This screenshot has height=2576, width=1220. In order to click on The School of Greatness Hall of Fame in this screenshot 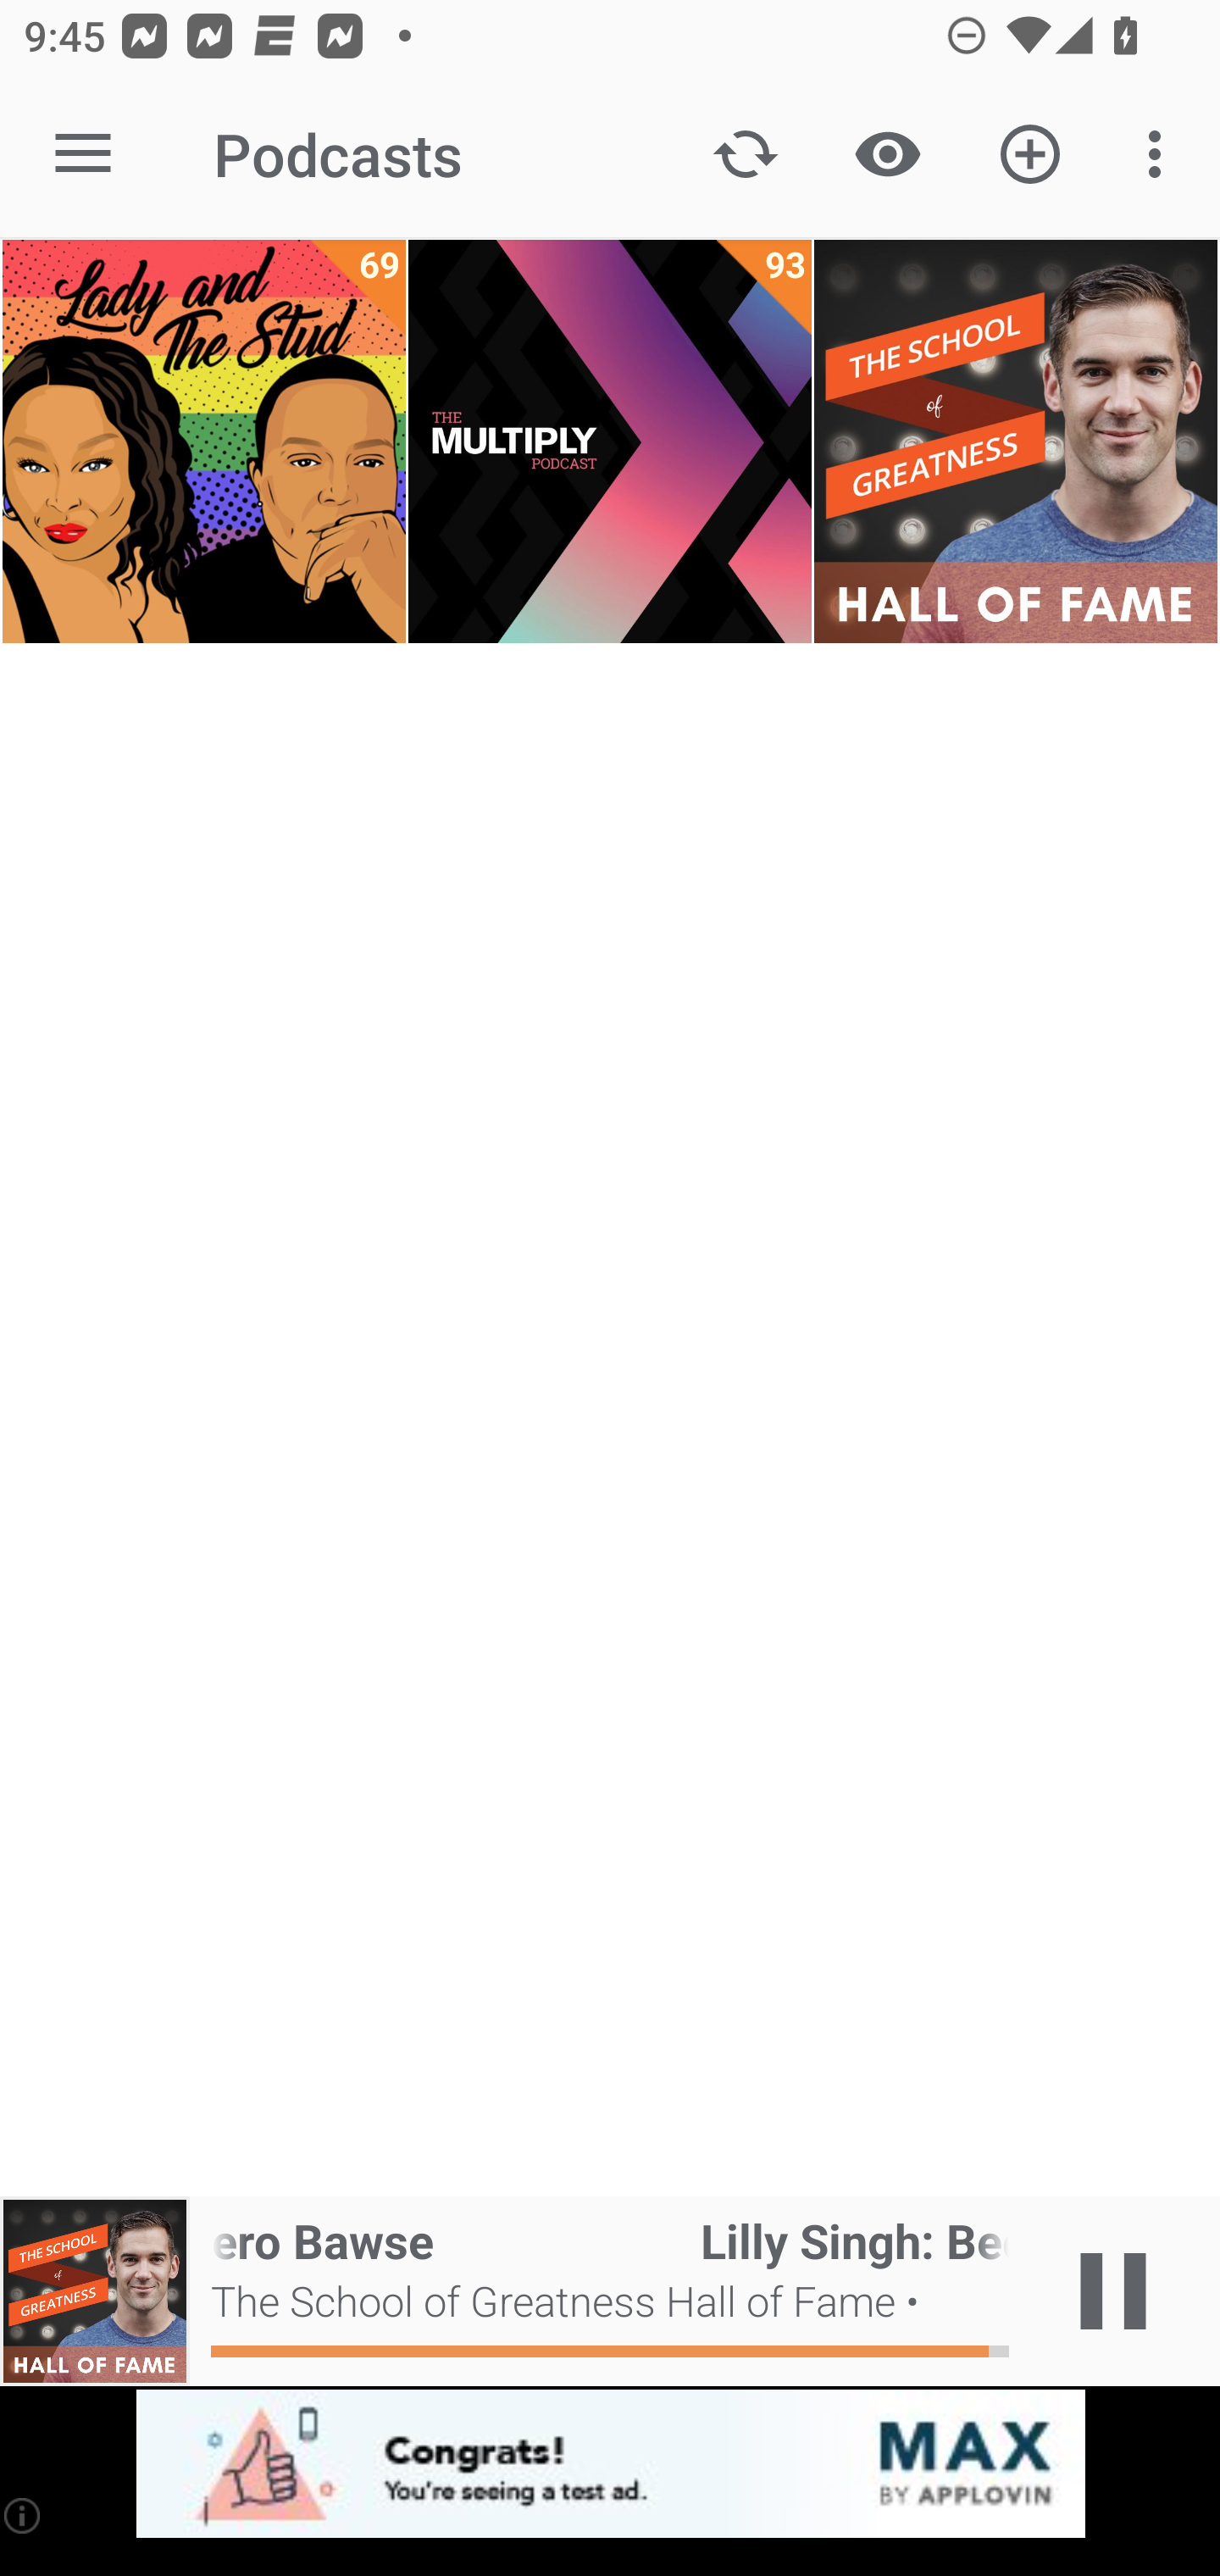, I will do `click(1015, 441)`.